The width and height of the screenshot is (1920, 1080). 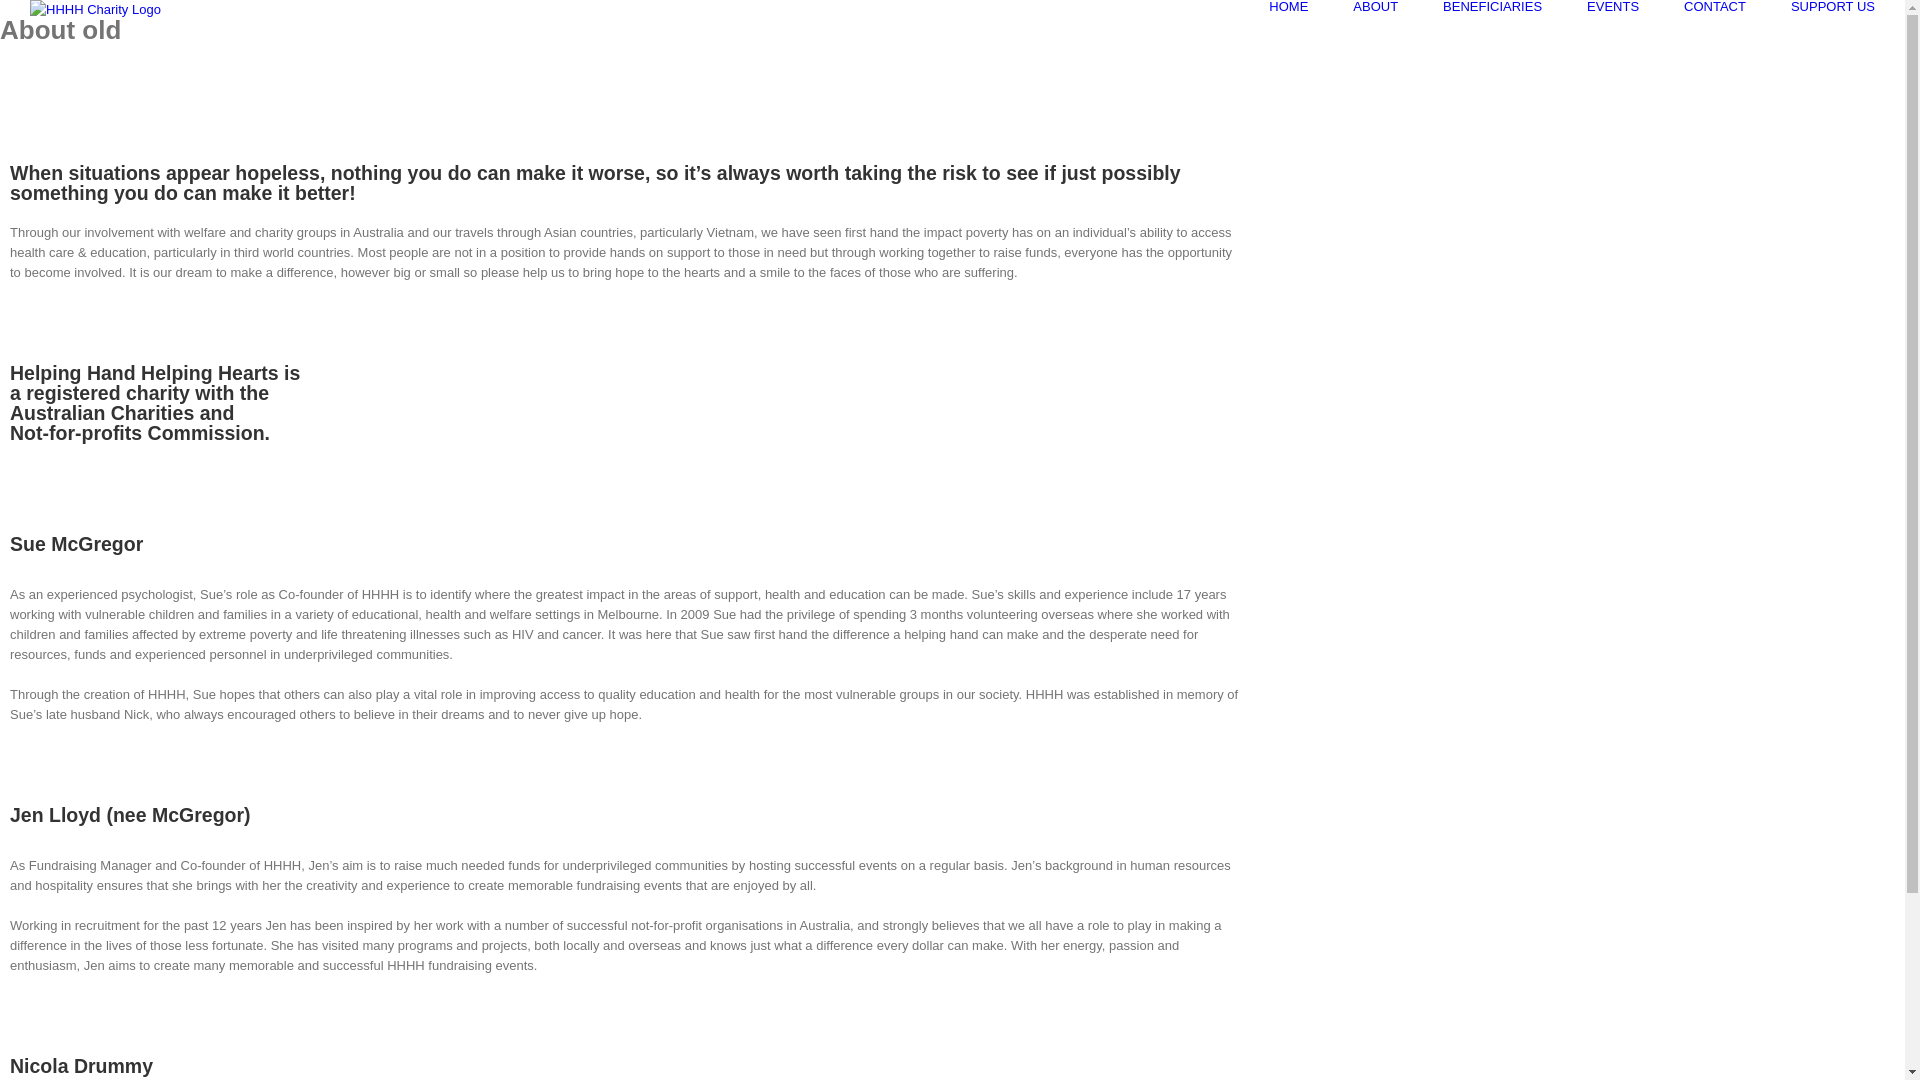 I want to click on HOME, so click(x=1288, y=6).